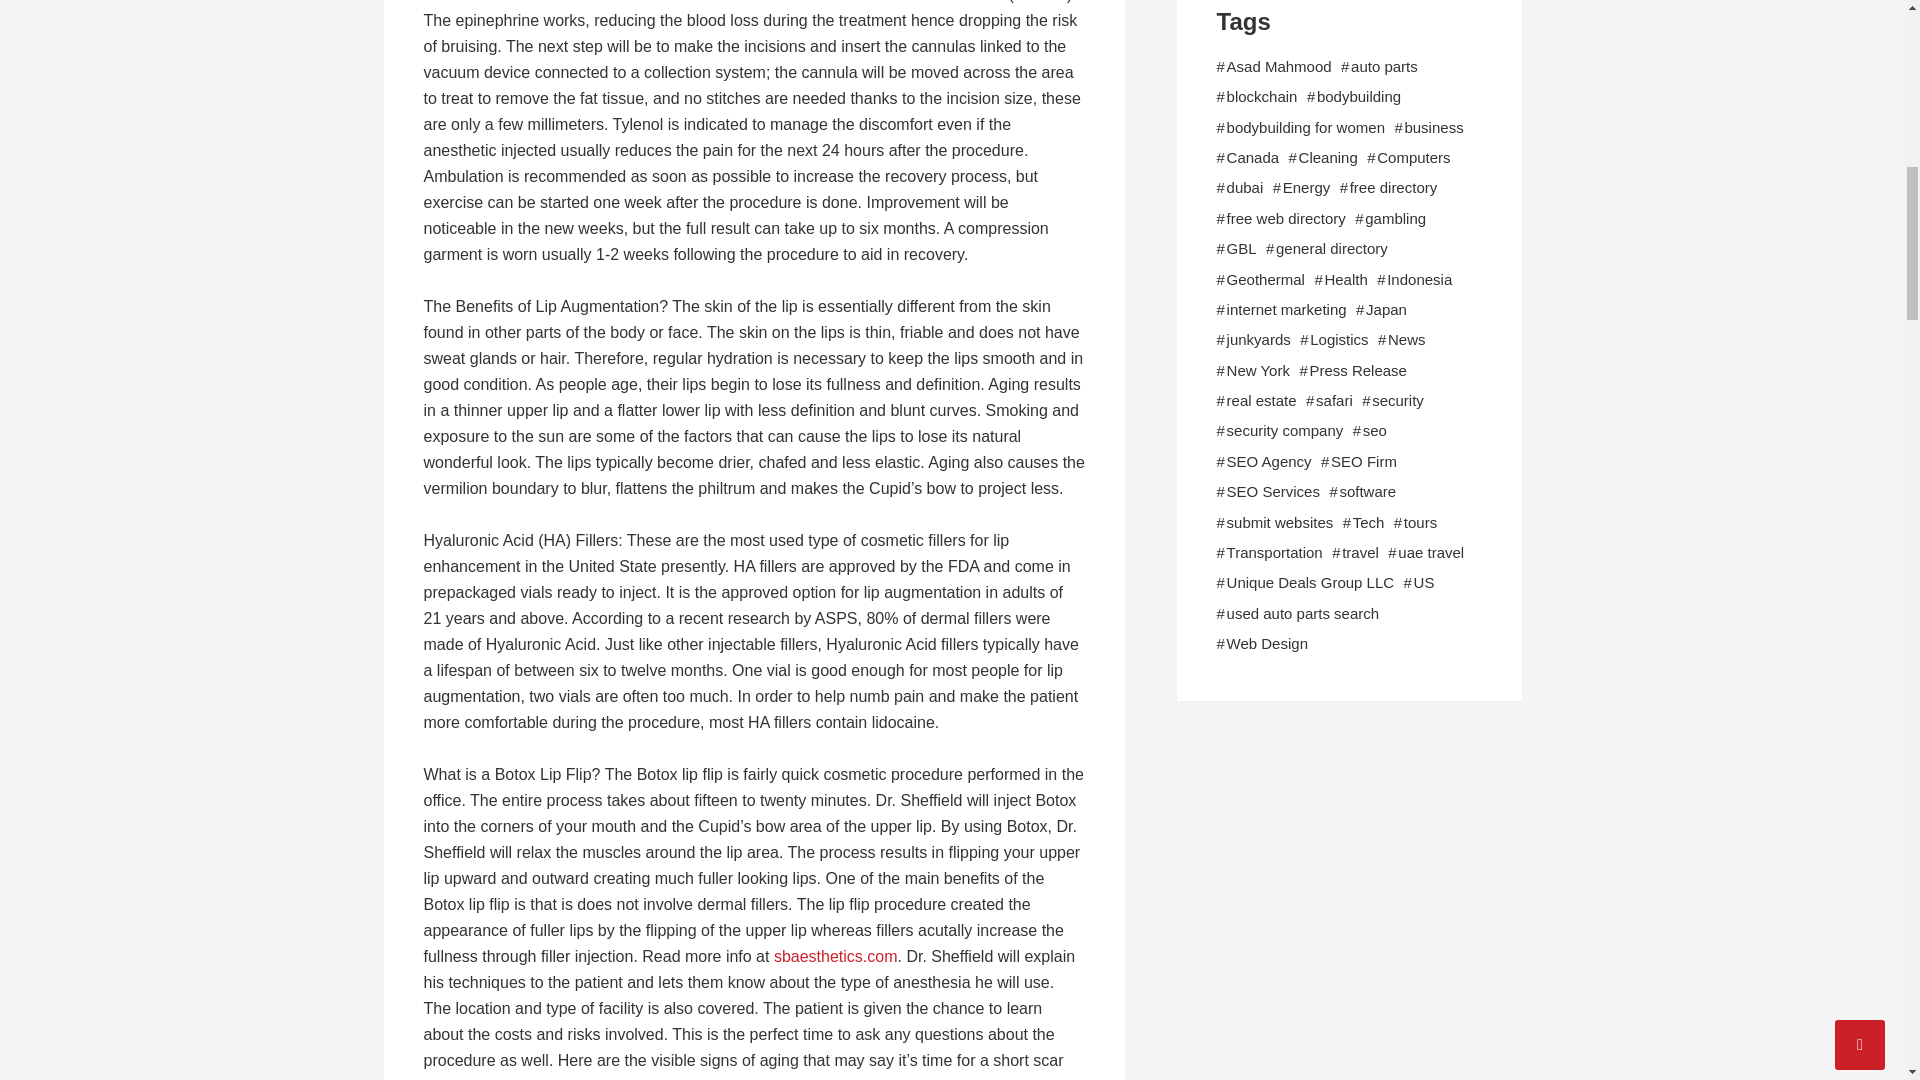  I want to click on News, so click(1407, 340).